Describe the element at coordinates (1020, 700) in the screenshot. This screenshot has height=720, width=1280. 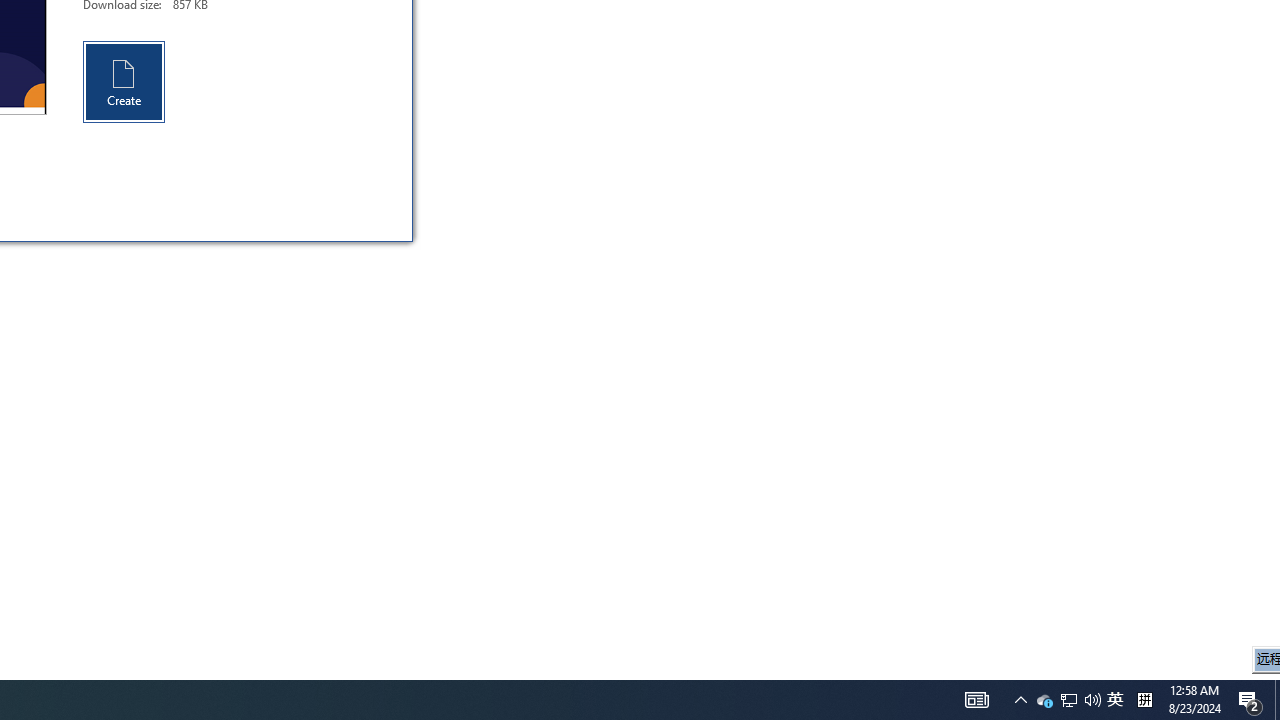
I see `Q2790: 100%` at that location.